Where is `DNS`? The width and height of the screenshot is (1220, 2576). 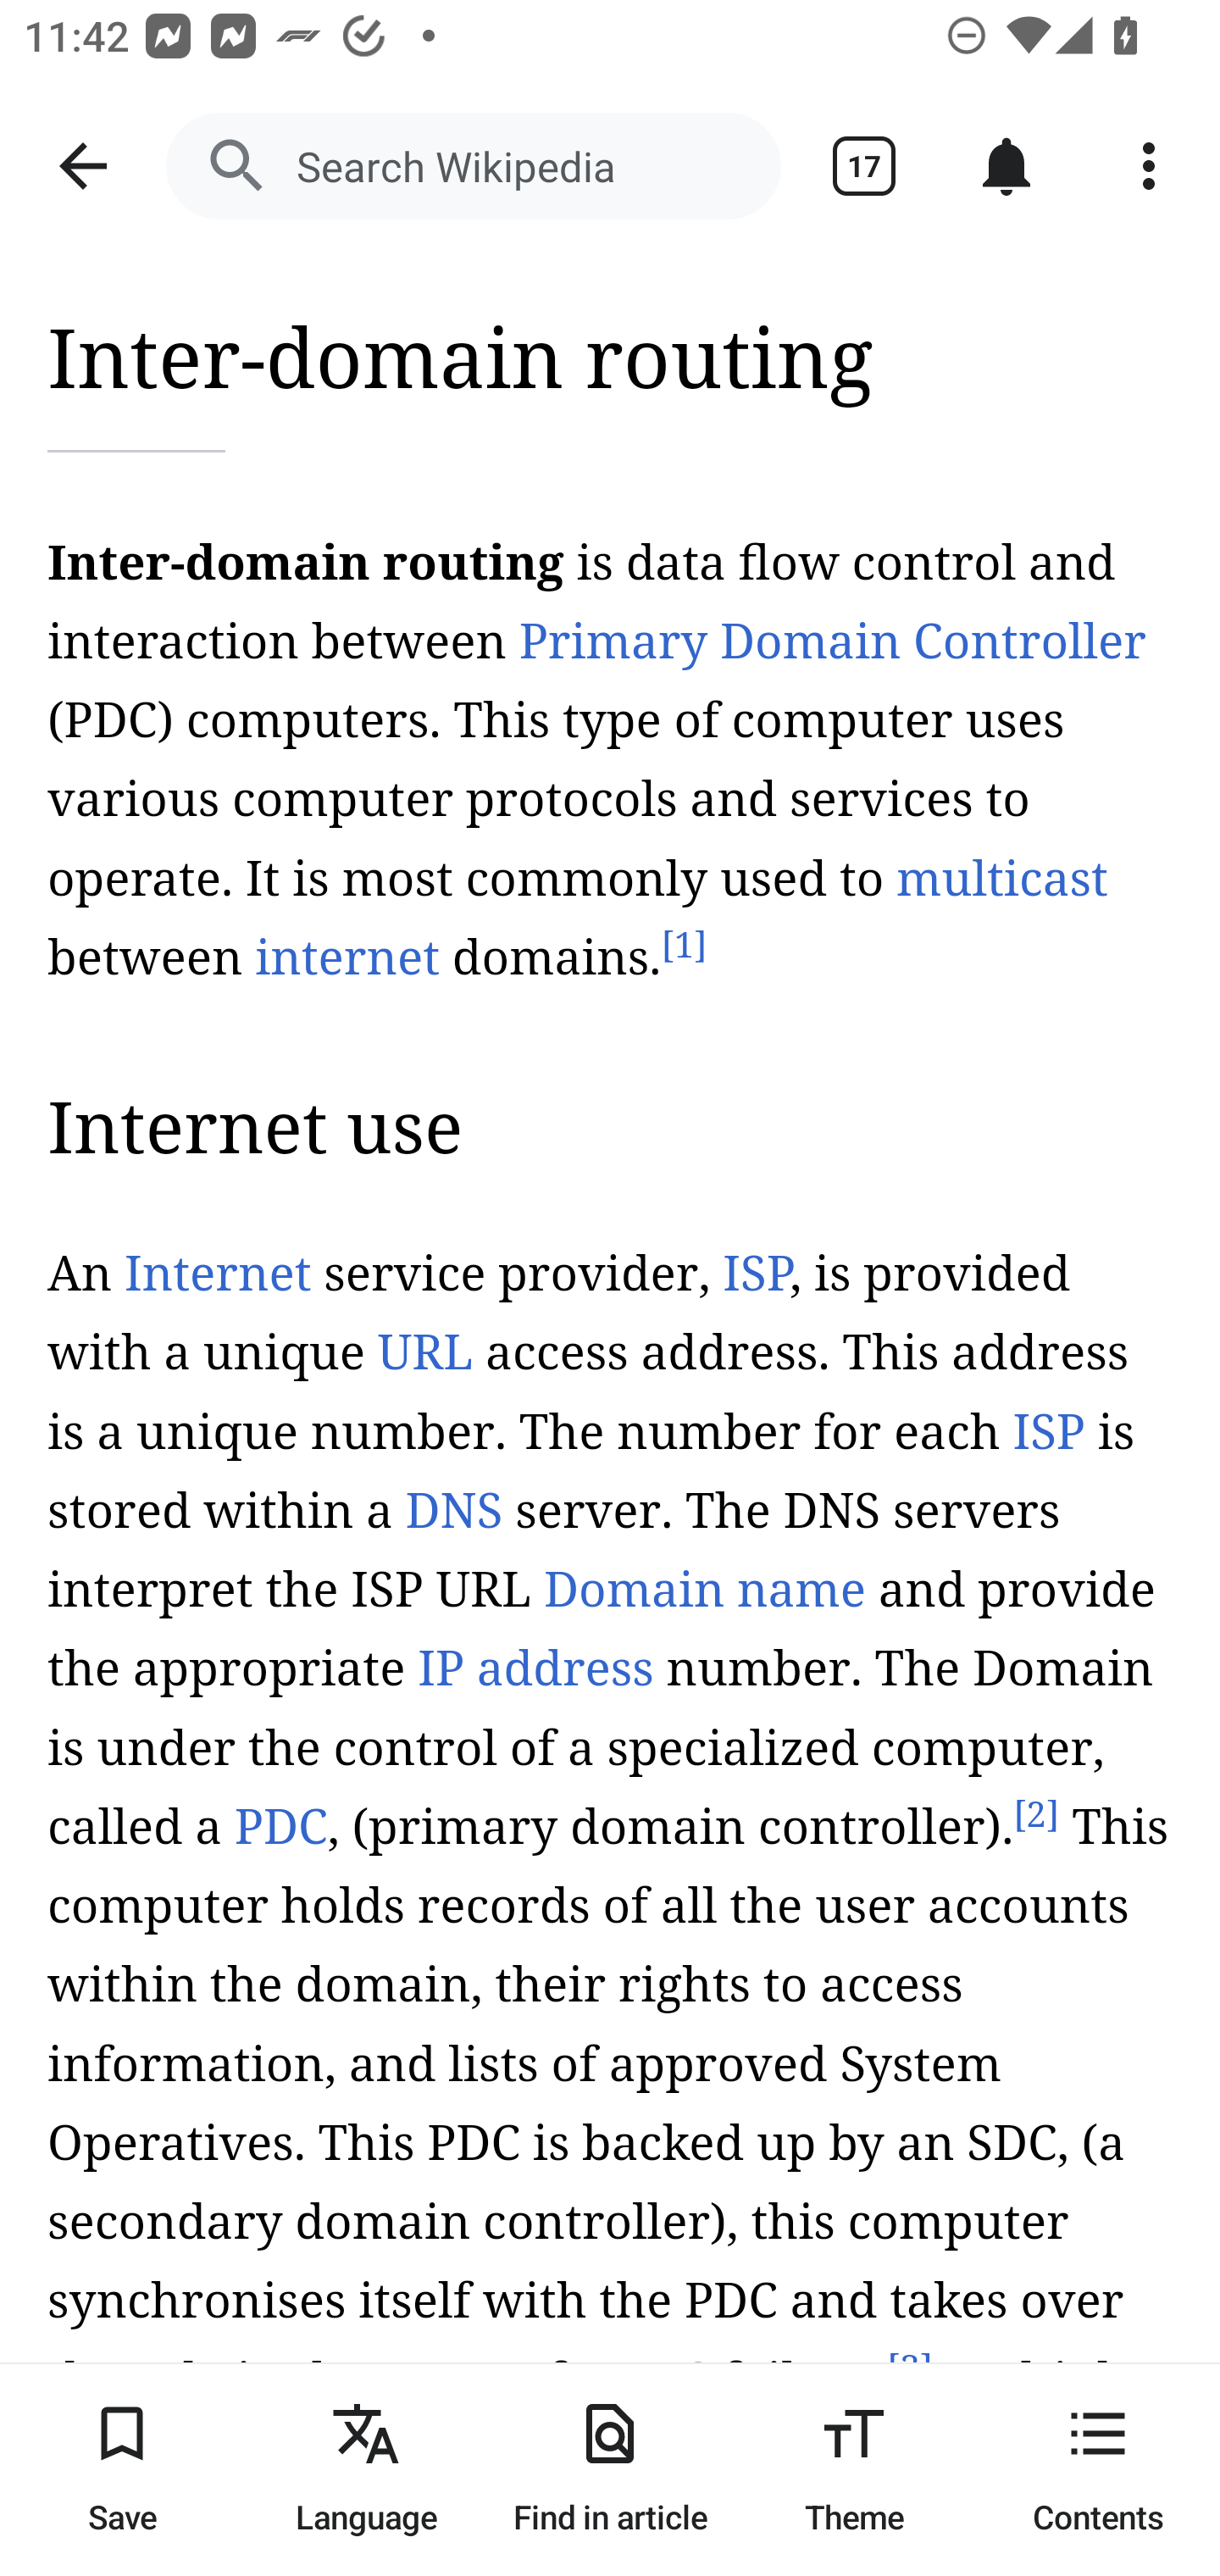 DNS is located at coordinates (453, 1513).